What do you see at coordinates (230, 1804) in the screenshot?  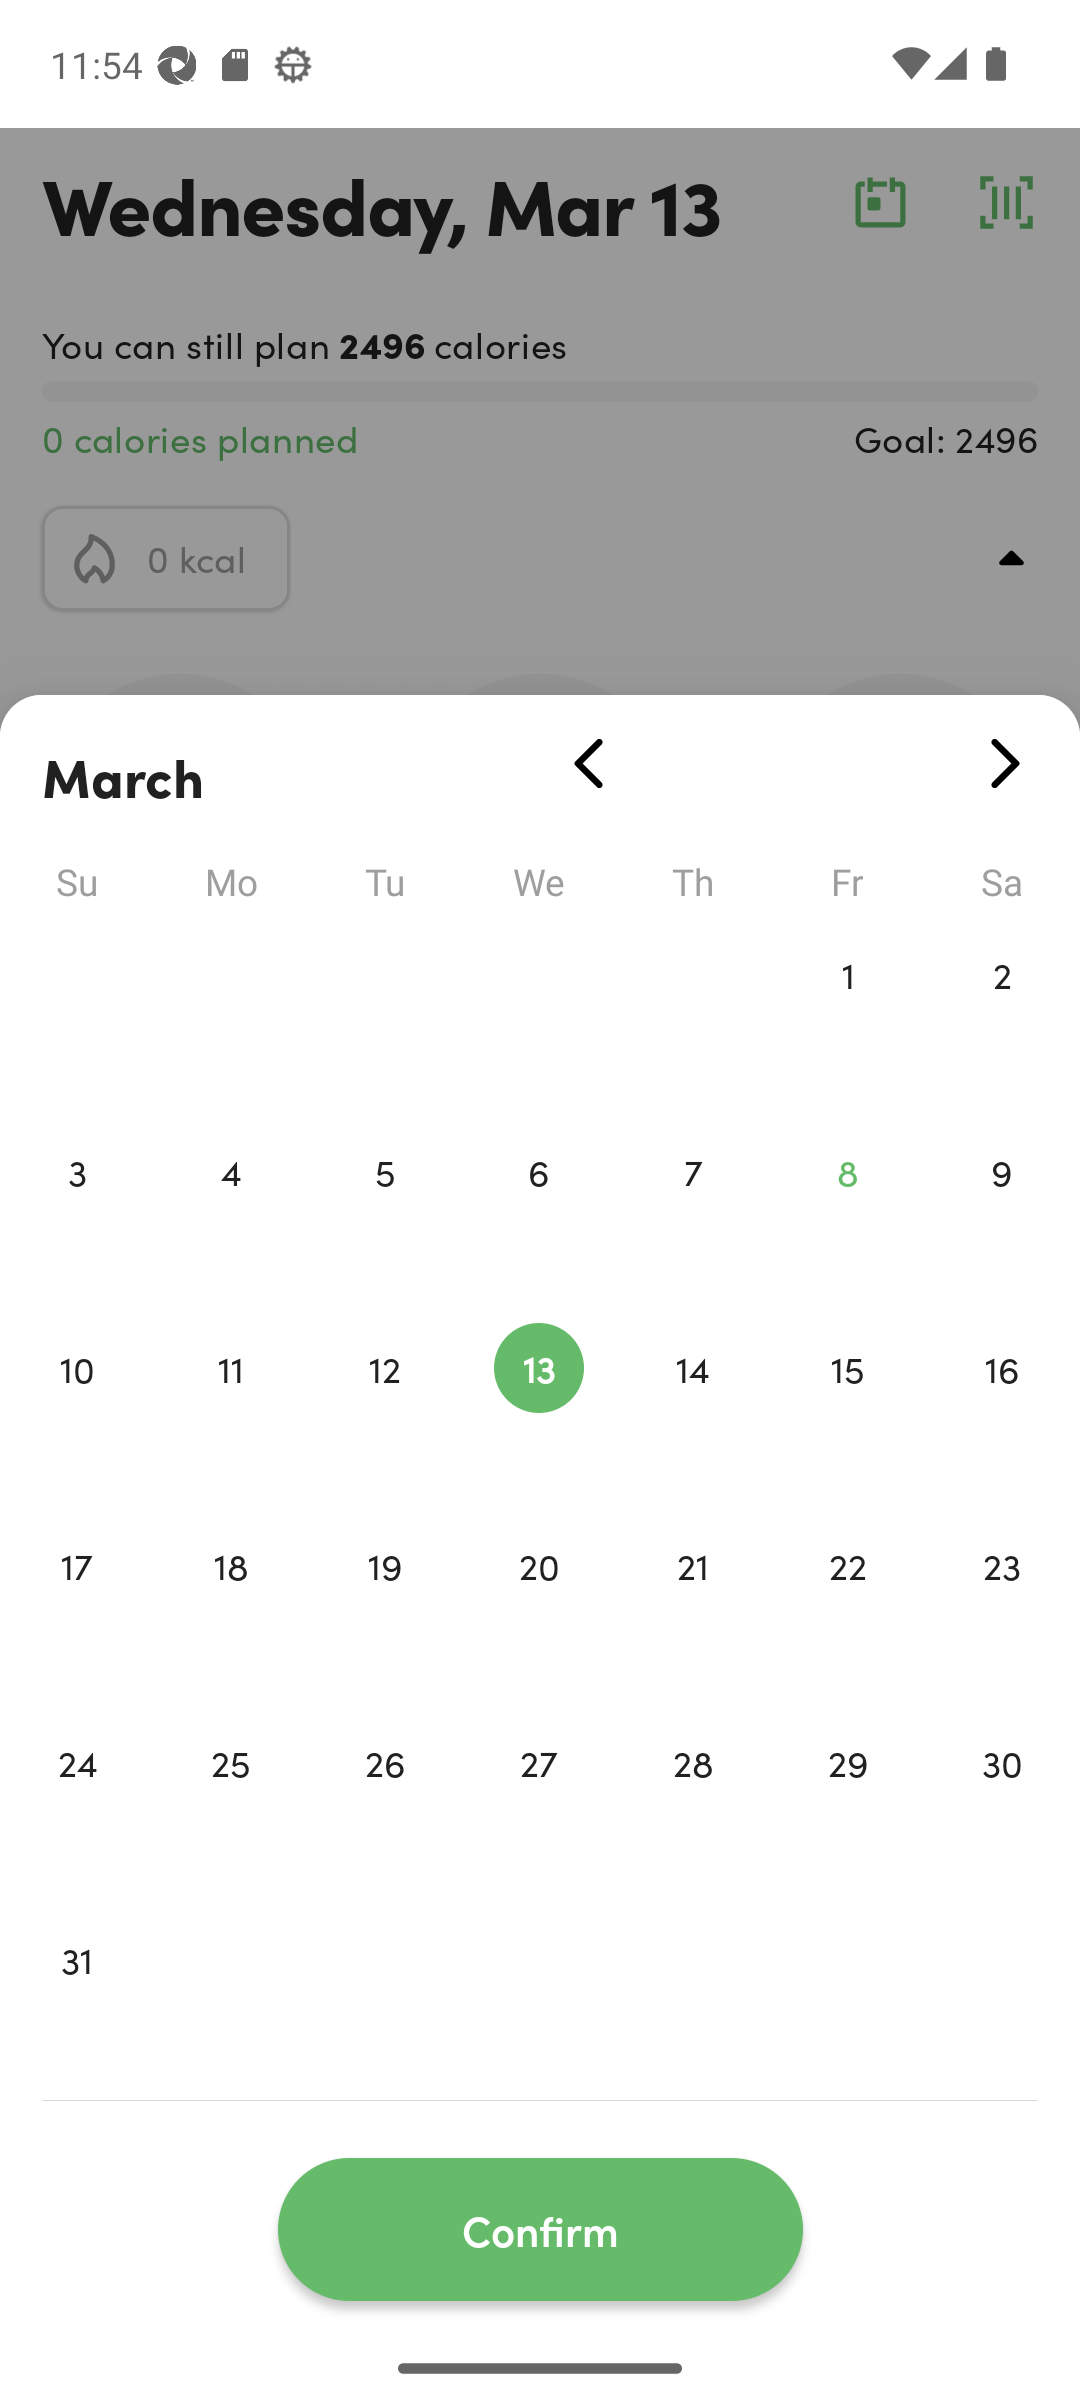 I see `25` at bounding box center [230, 1804].